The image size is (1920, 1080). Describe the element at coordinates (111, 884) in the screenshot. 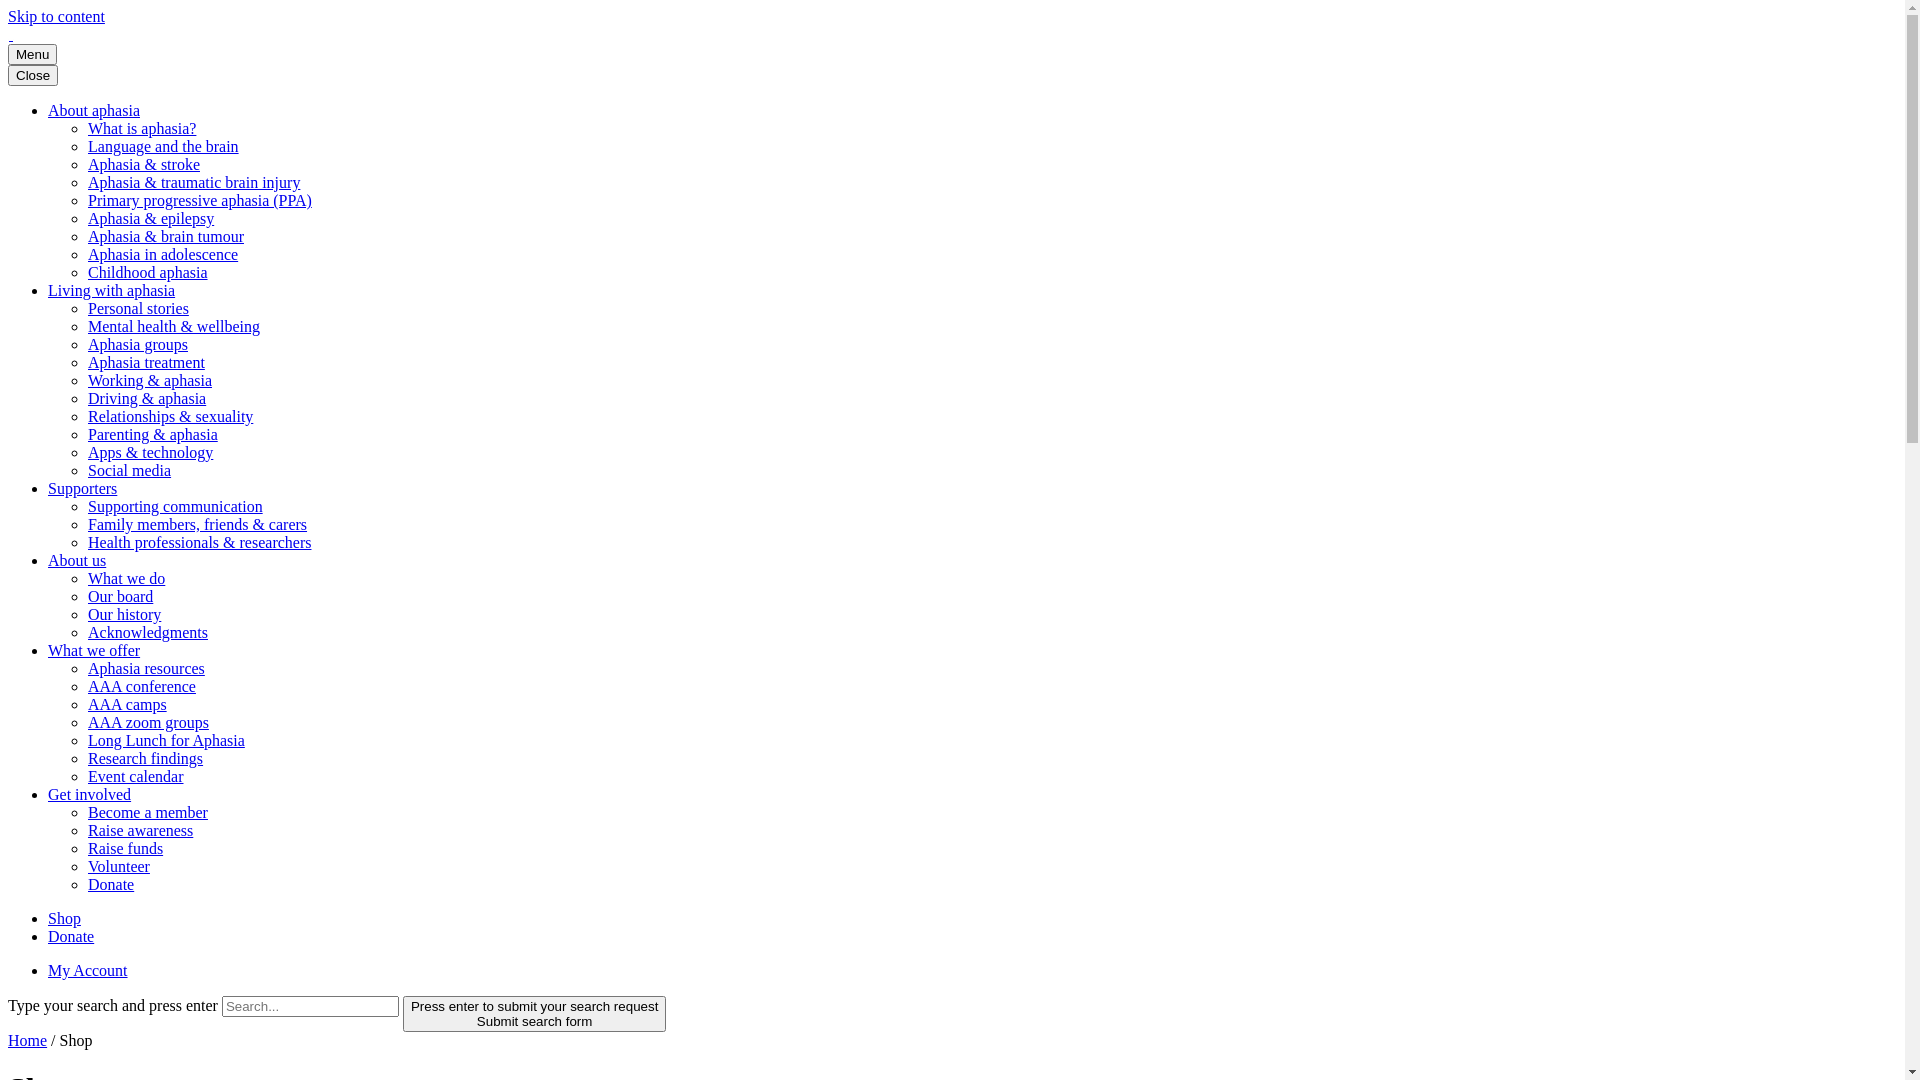

I see `Donate` at that location.